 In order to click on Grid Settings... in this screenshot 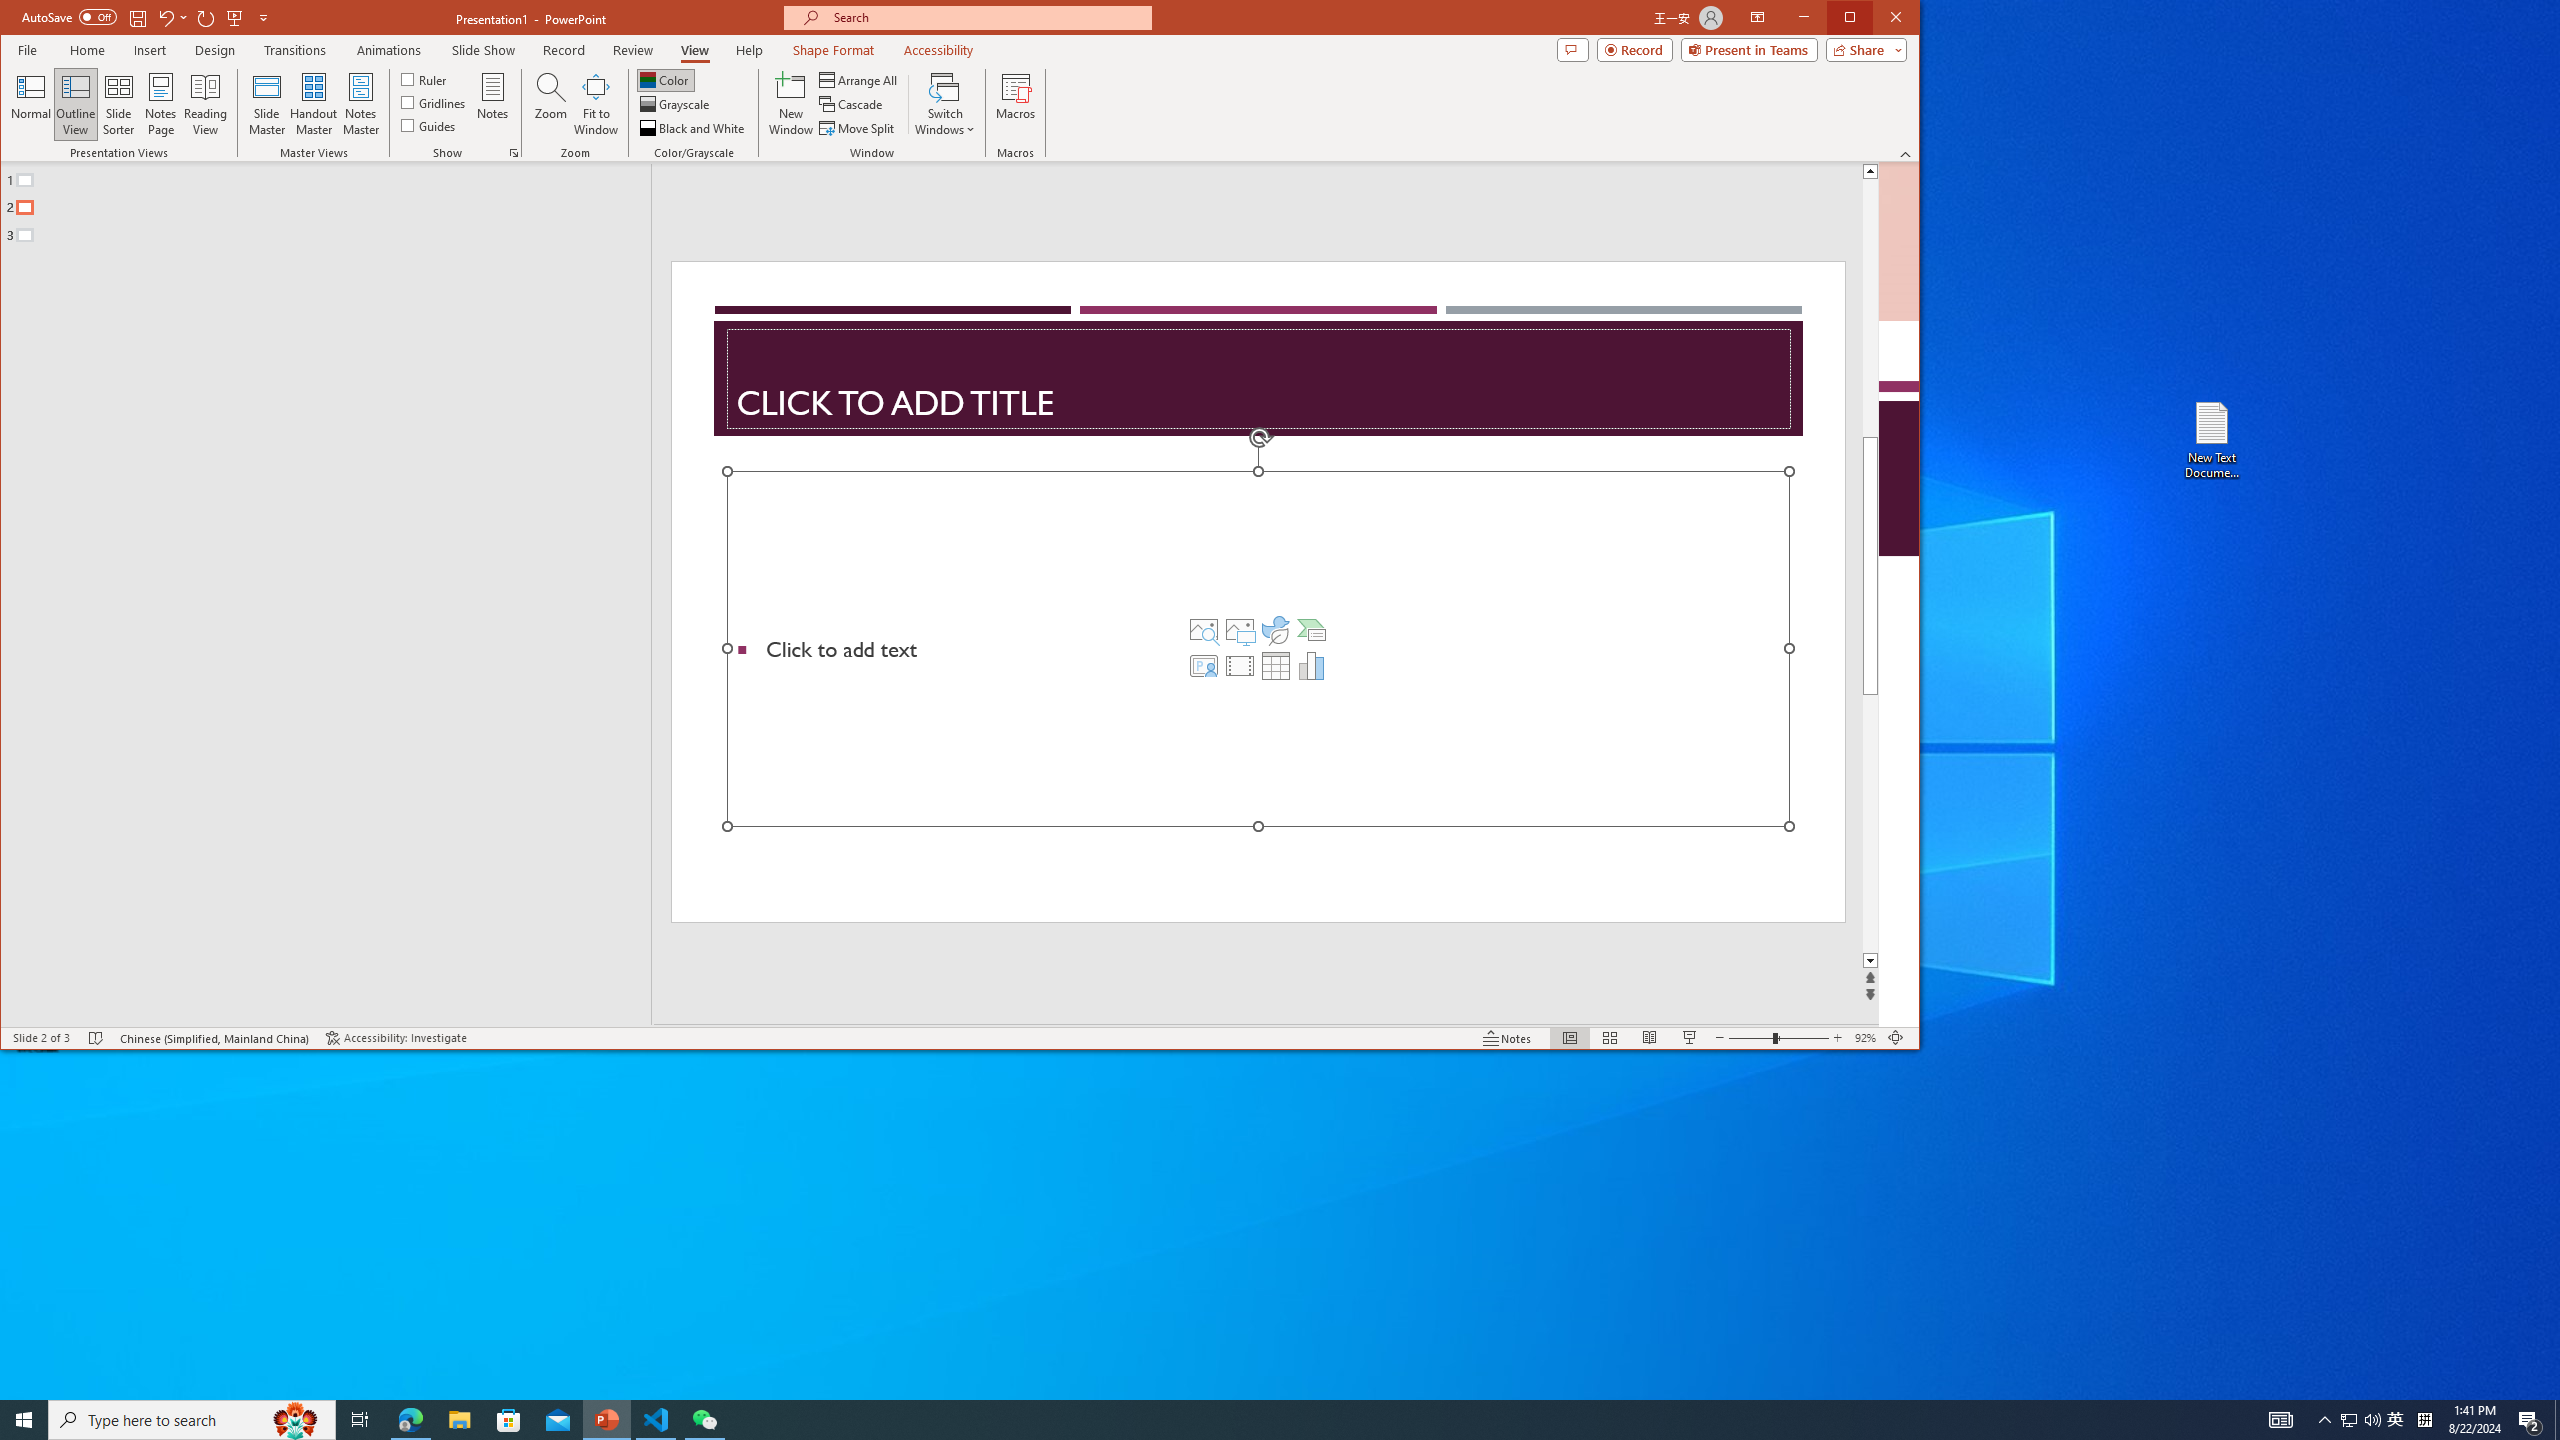, I will do `click(514, 153)`.